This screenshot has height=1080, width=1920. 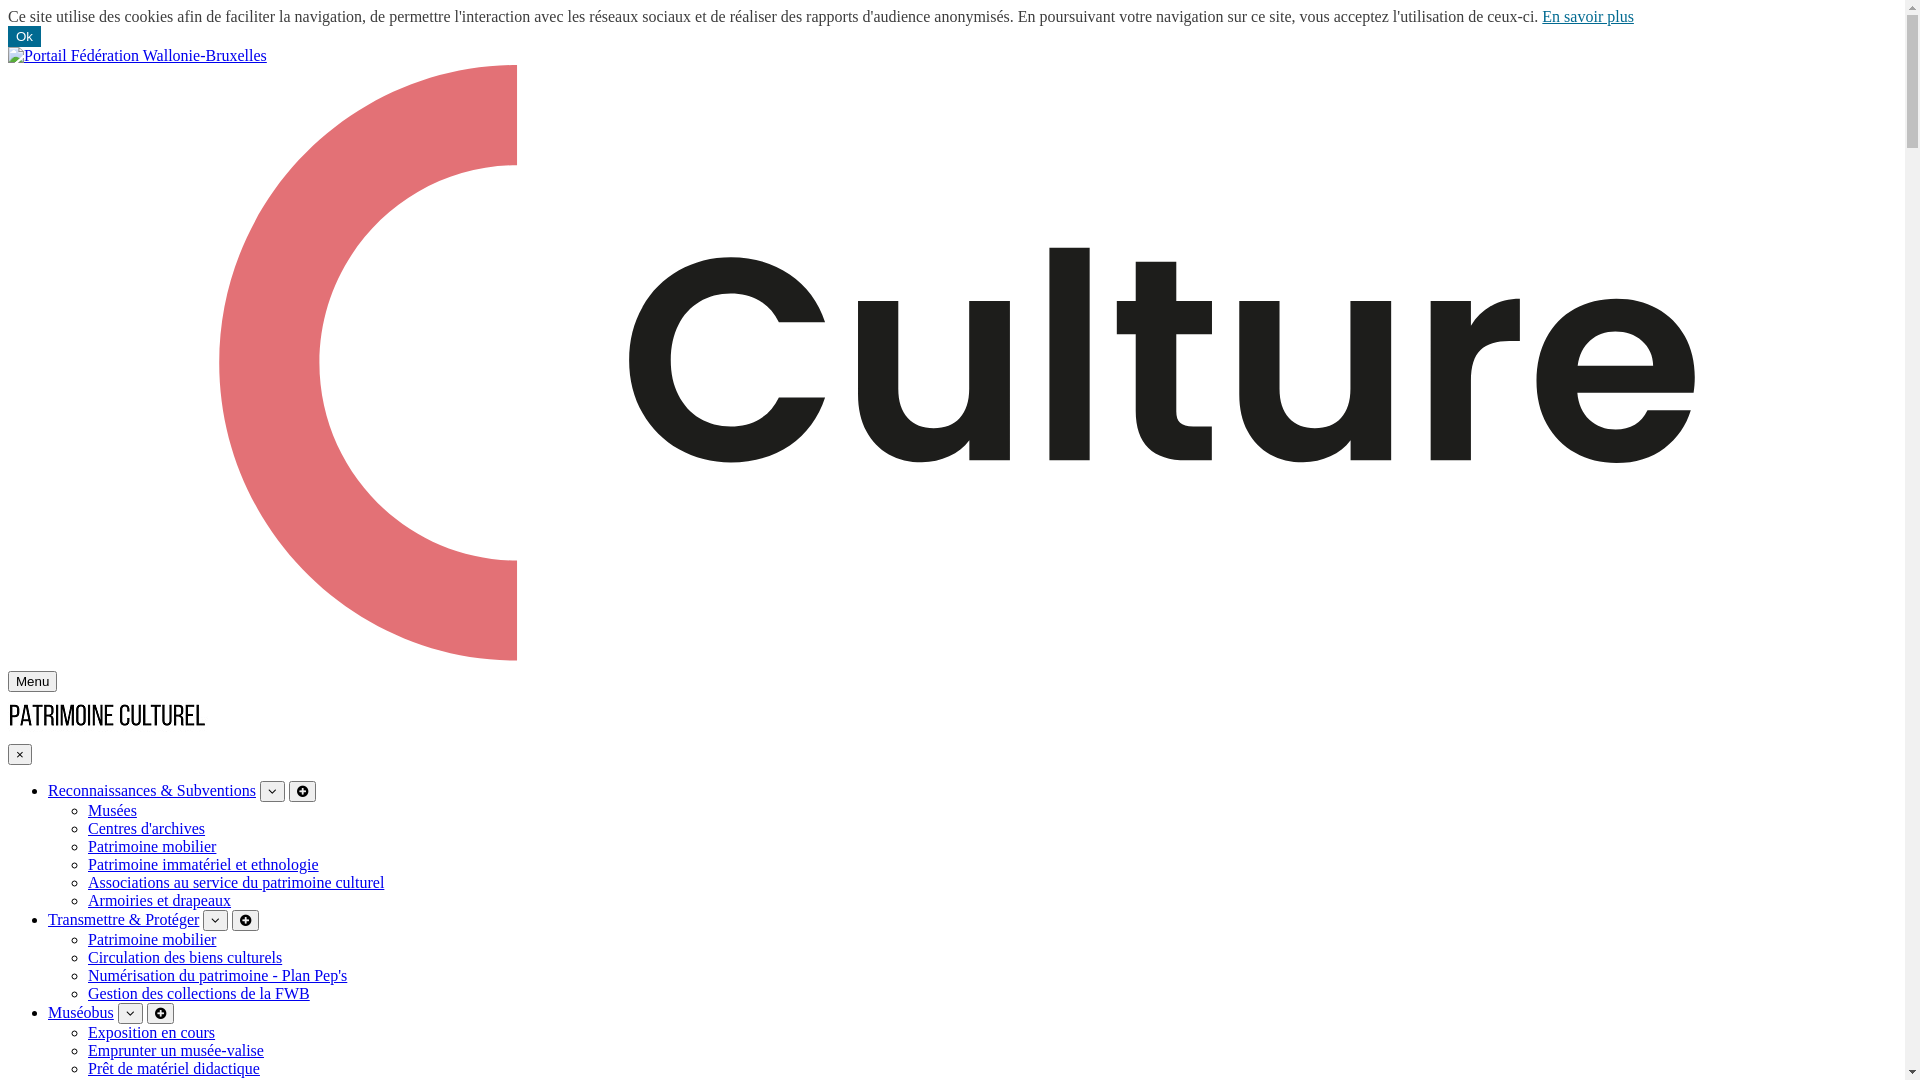 What do you see at coordinates (1588, 16) in the screenshot?
I see `En savoir plus` at bounding box center [1588, 16].